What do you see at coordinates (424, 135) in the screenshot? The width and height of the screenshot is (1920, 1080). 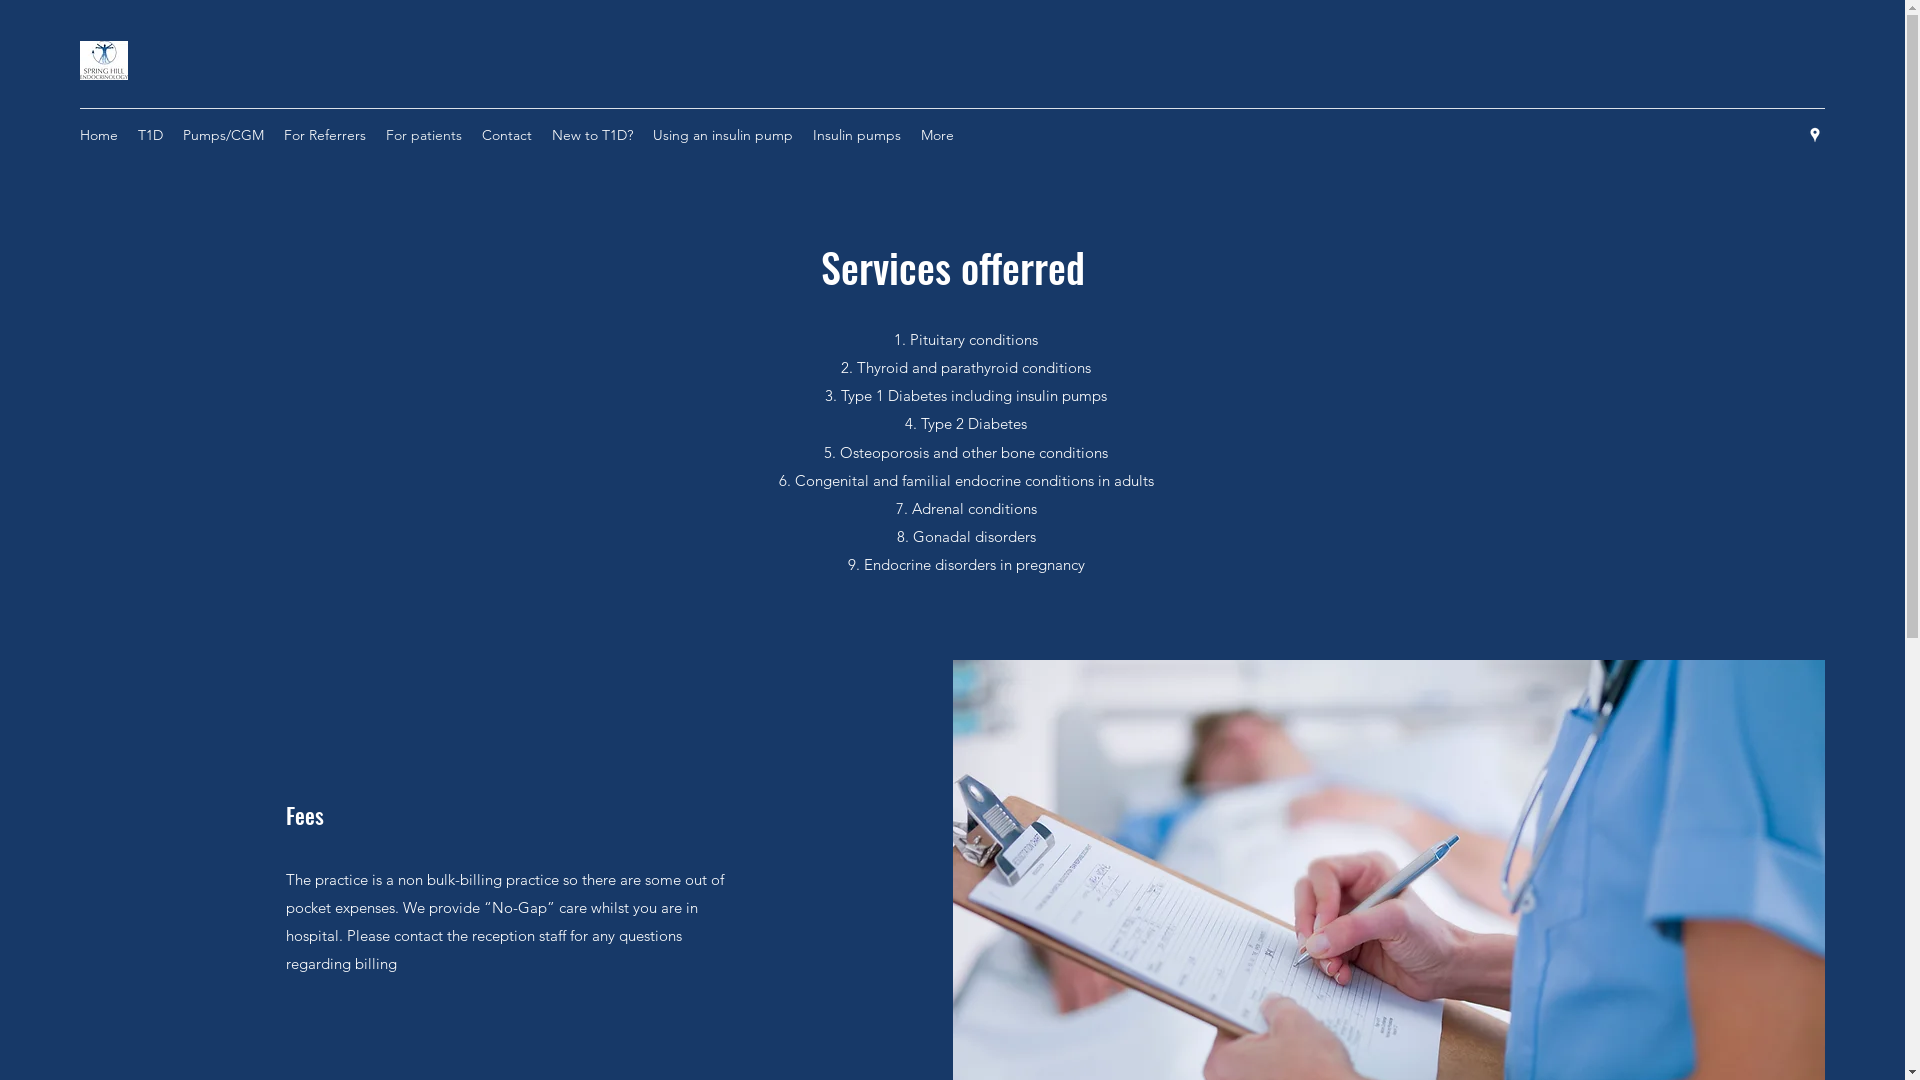 I see `For patients` at bounding box center [424, 135].